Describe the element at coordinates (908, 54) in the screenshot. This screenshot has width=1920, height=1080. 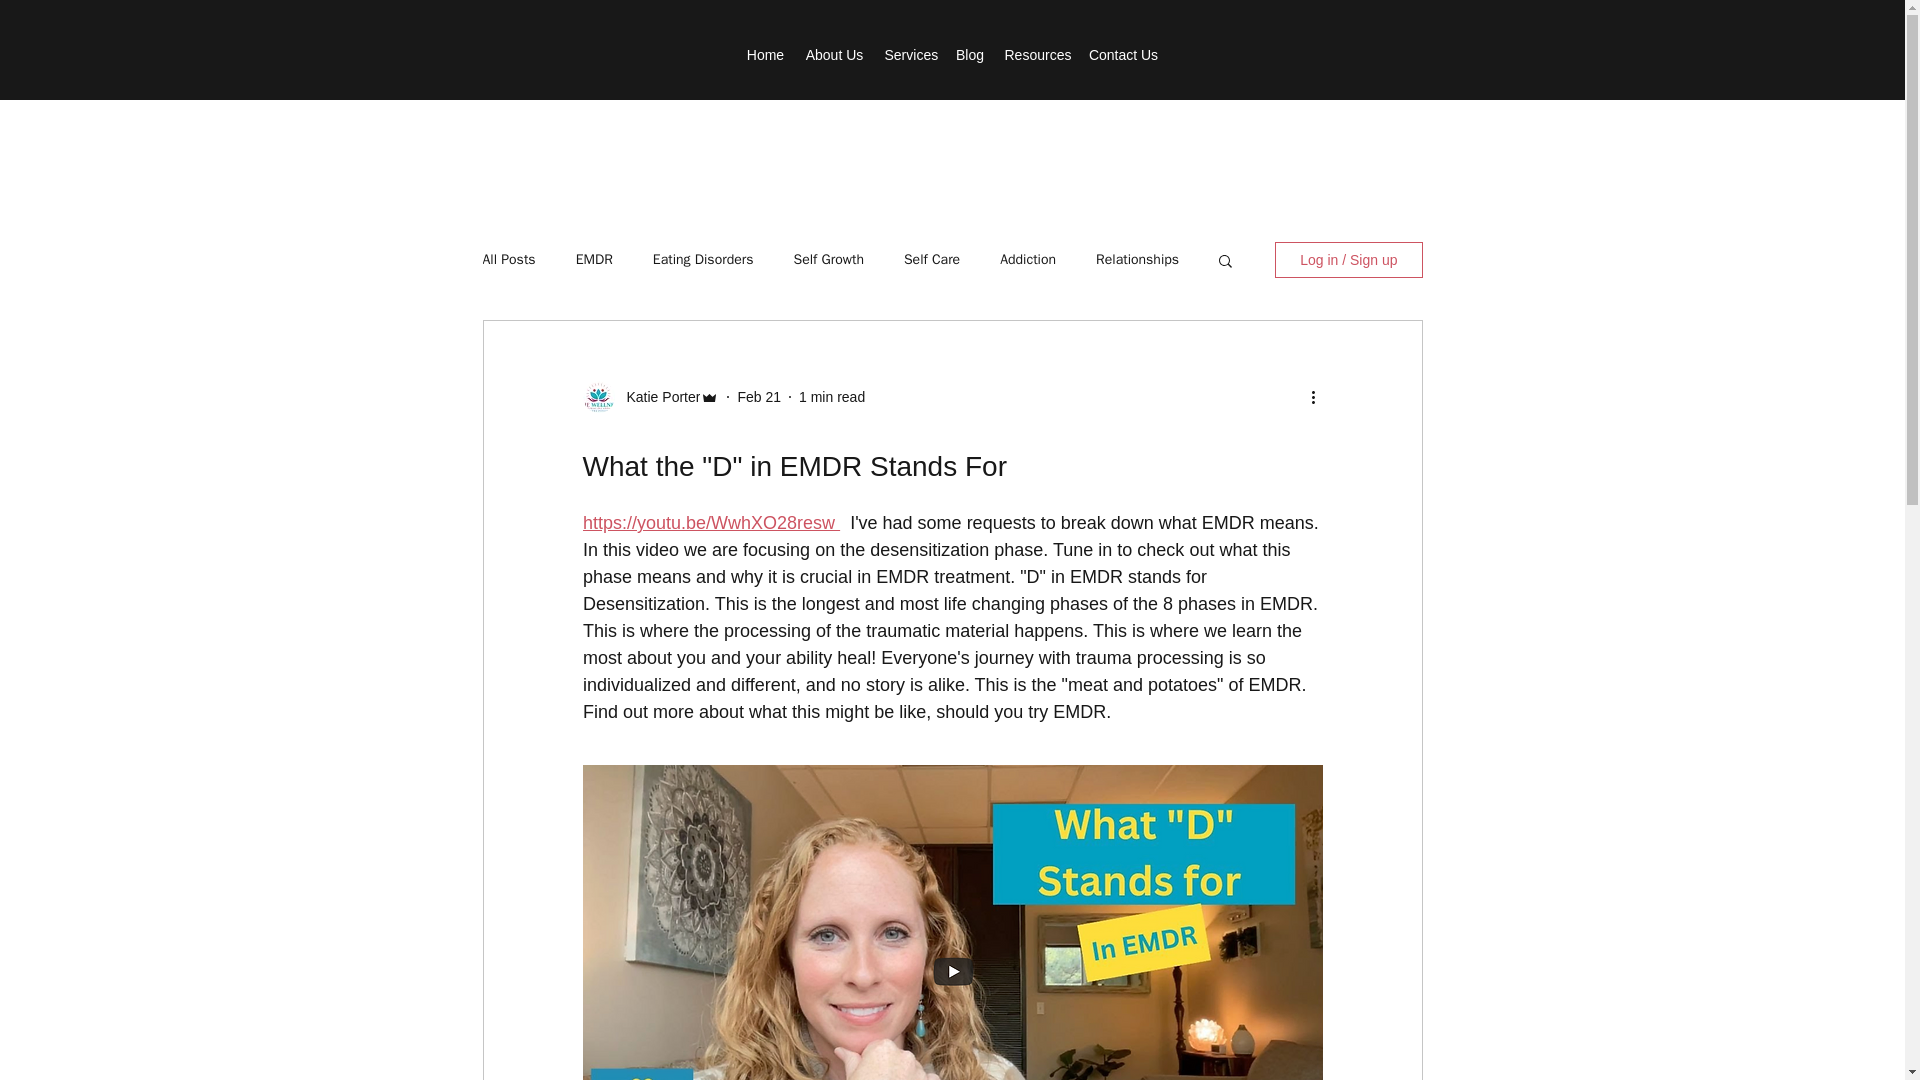
I see `Services` at that location.